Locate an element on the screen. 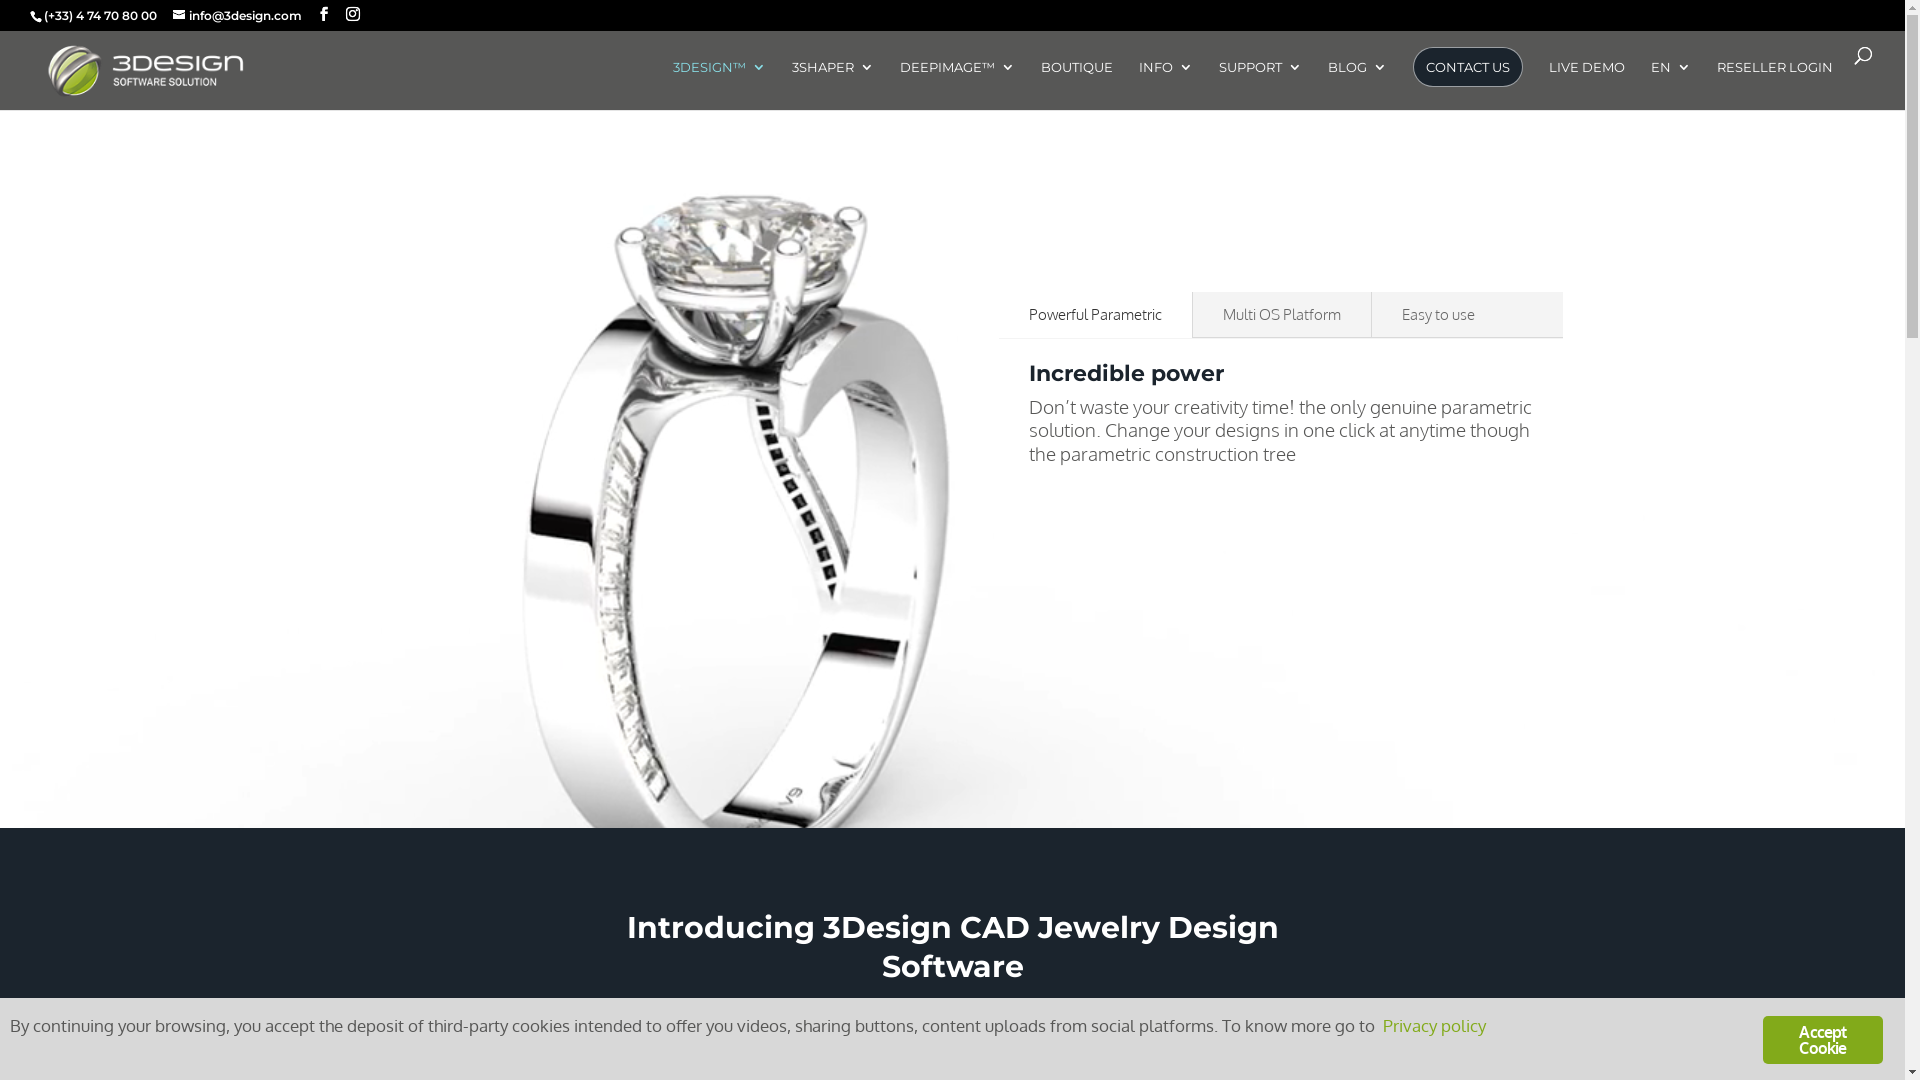  CONTACT US is located at coordinates (1468, 67).